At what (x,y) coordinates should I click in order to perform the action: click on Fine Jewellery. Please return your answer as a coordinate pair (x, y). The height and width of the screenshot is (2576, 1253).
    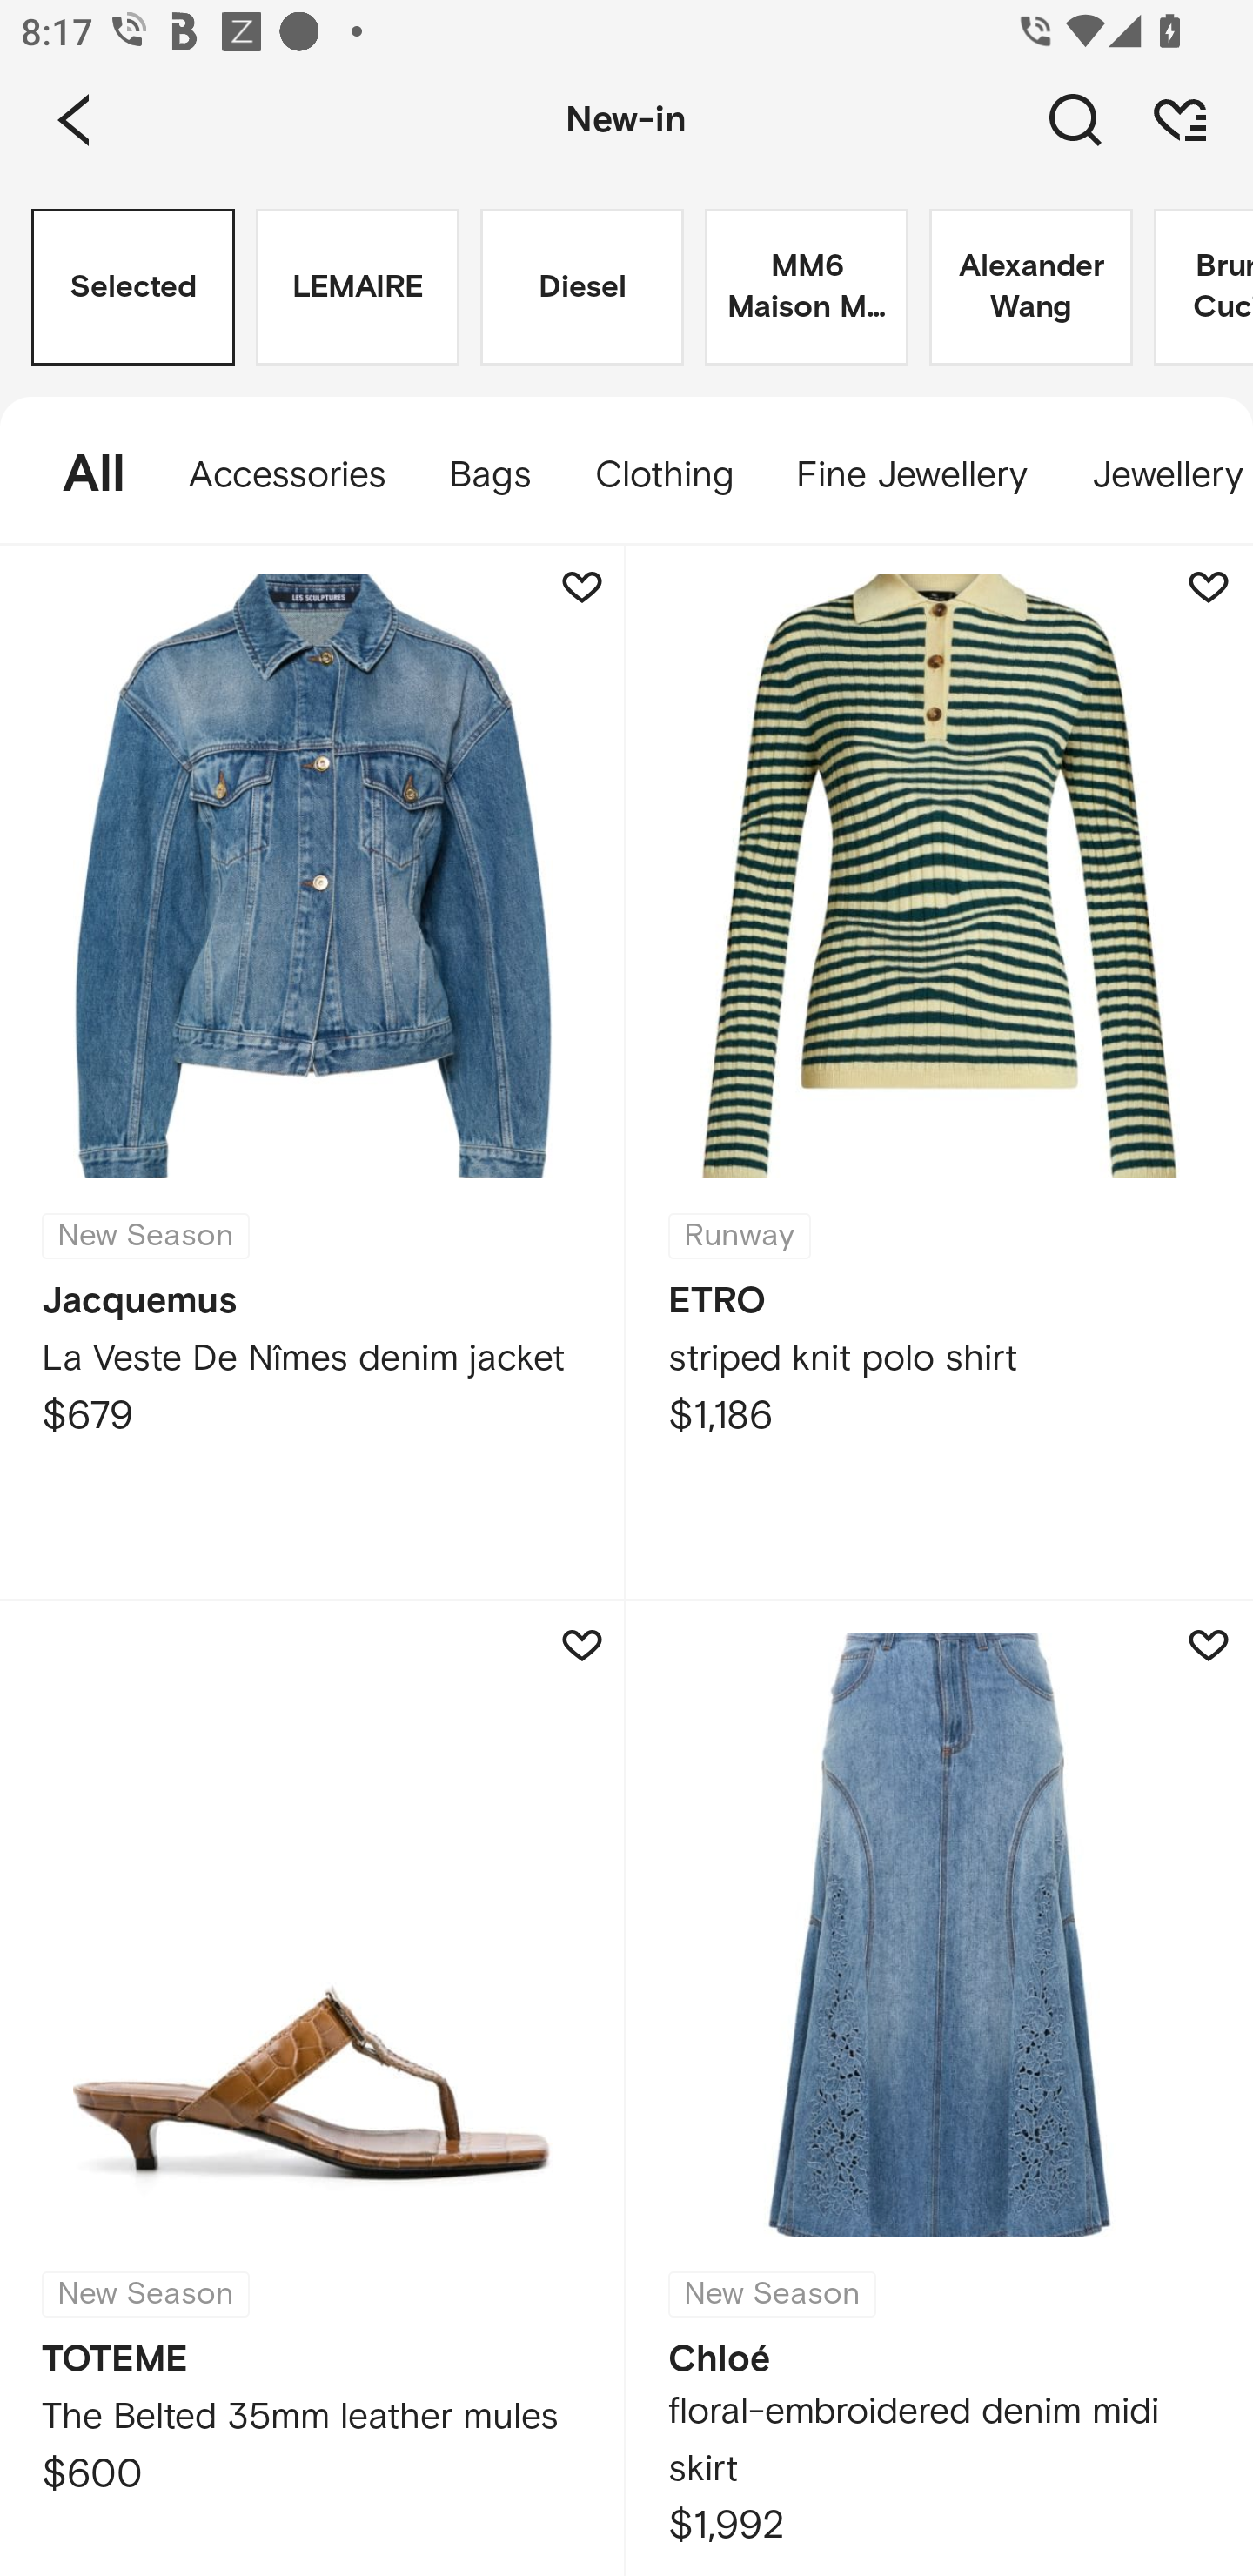
    Looking at the image, I should click on (912, 475).